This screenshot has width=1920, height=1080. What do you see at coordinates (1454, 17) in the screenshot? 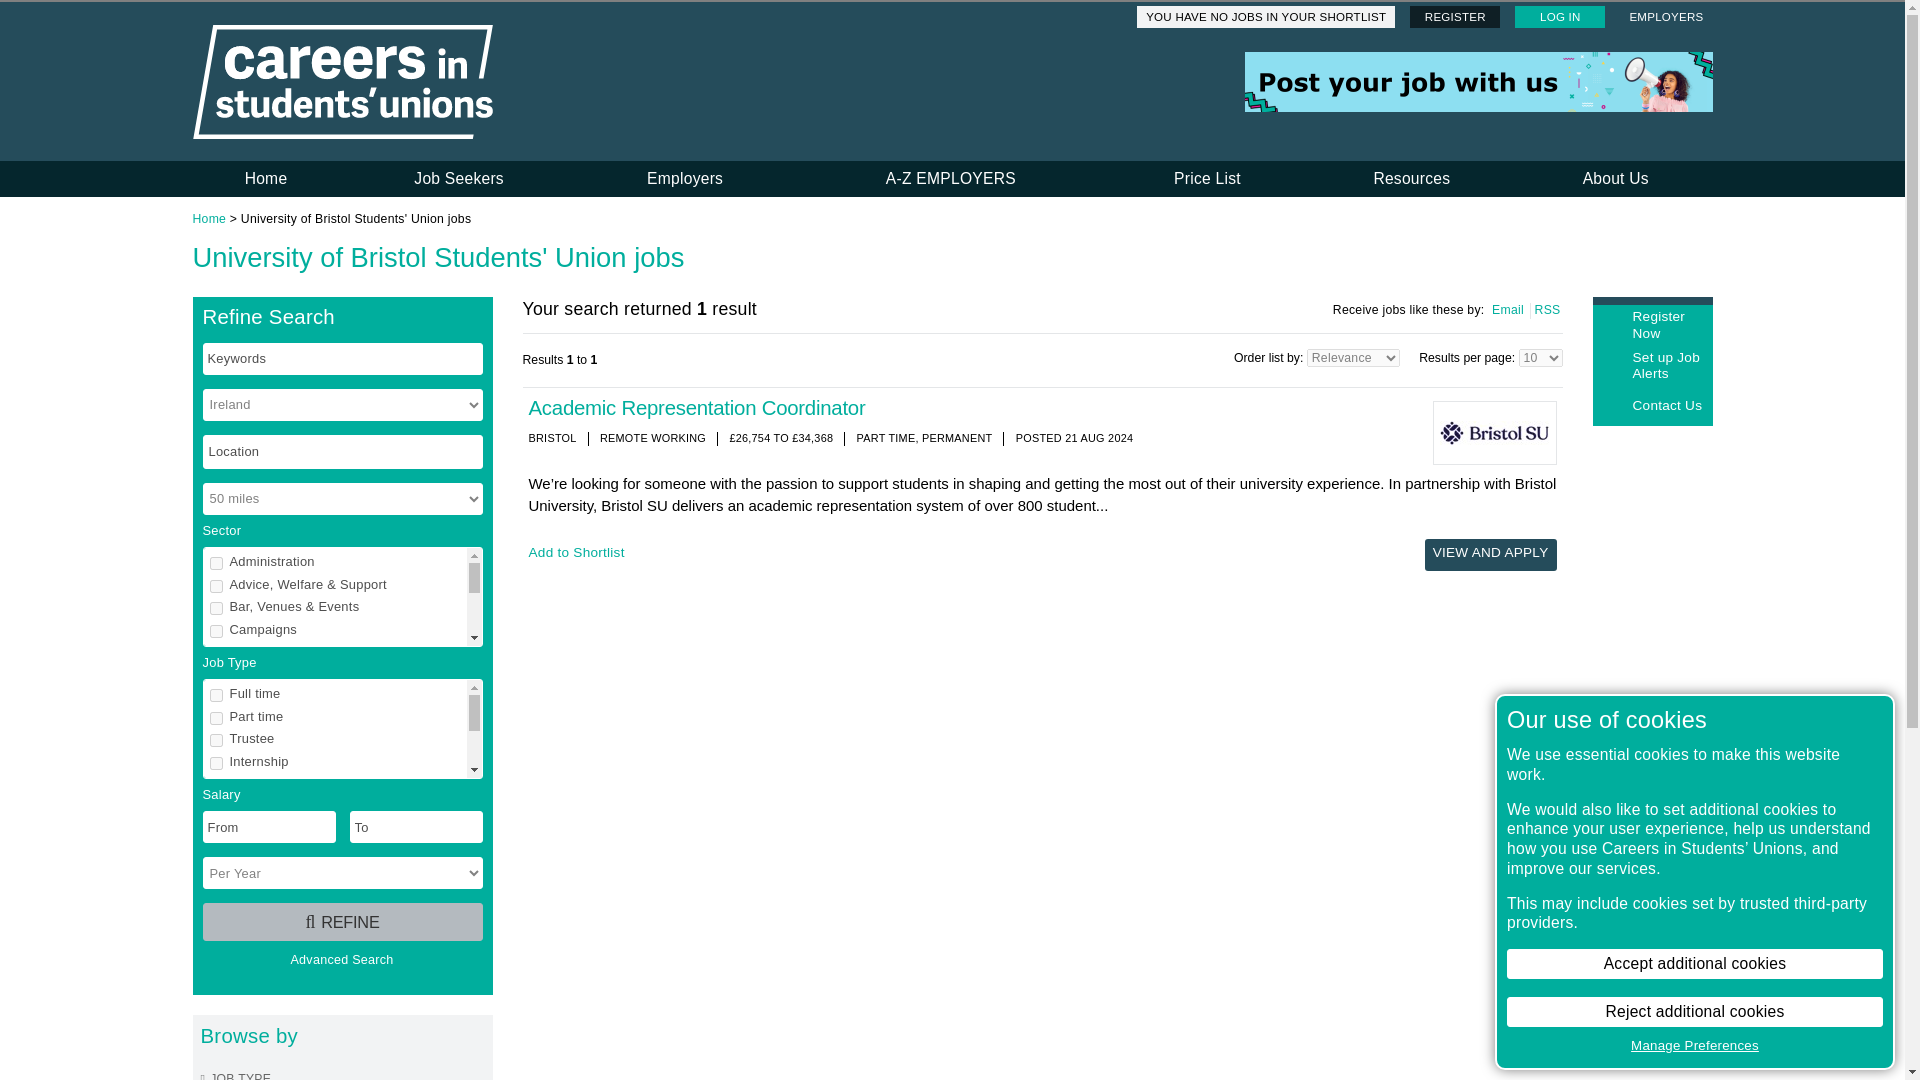
I see `REGISTER` at bounding box center [1454, 17].